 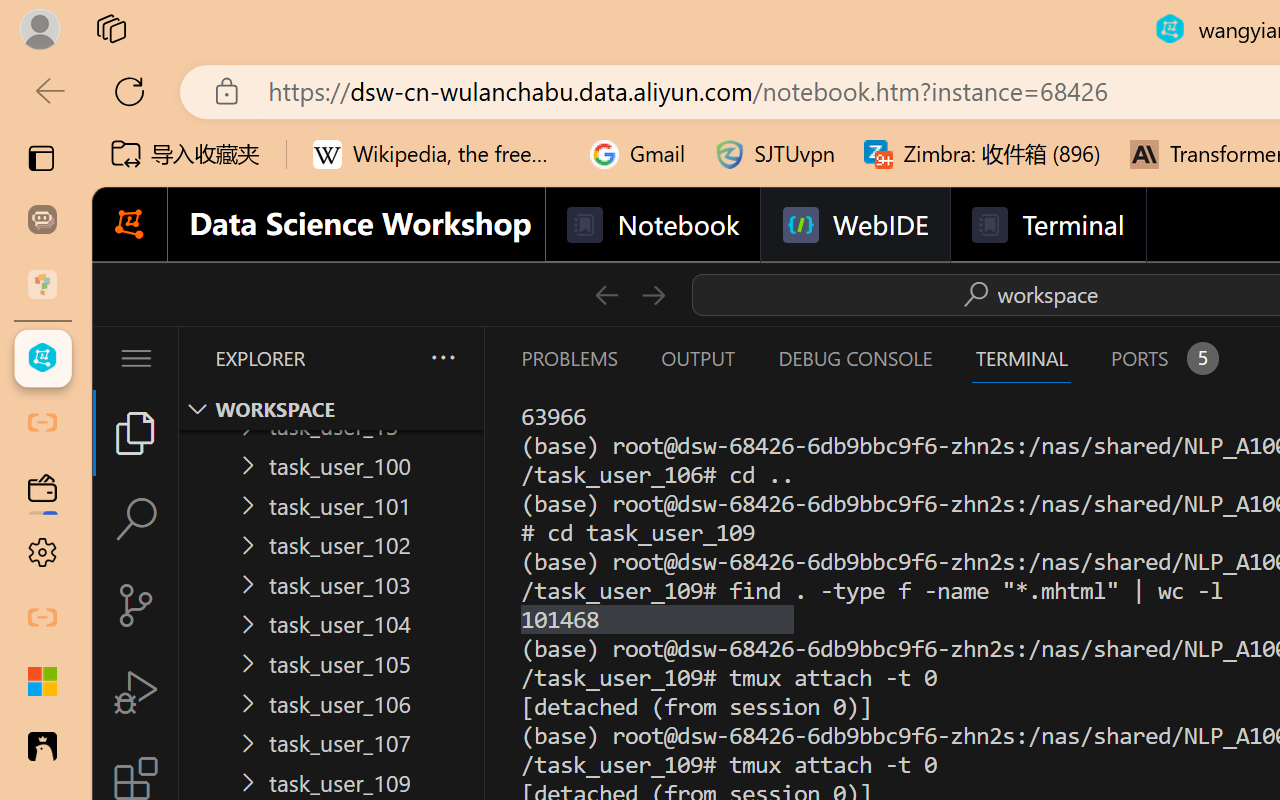 What do you see at coordinates (652, 225) in the screenshot?
I see `Notebook` at bounding box center [652, 225].